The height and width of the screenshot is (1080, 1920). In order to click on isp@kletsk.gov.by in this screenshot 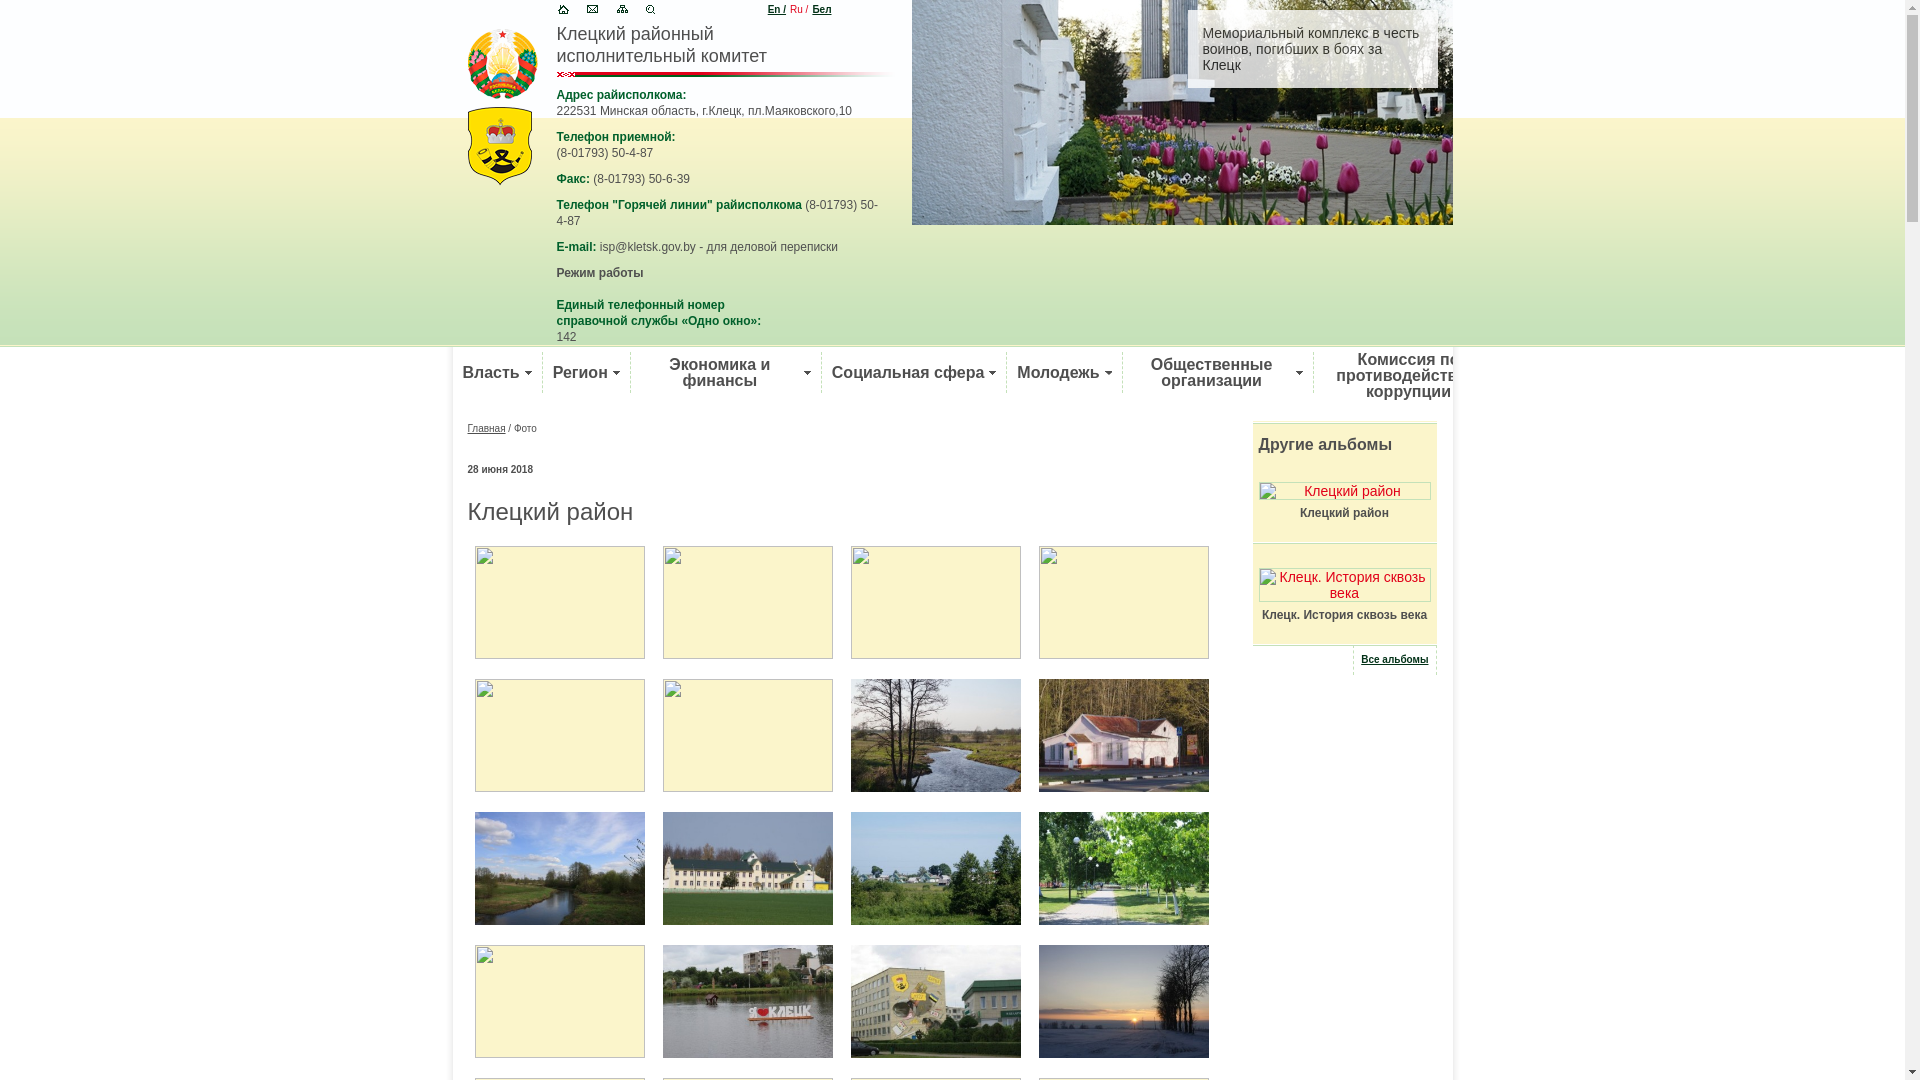, I will do `click(648, 247)`.